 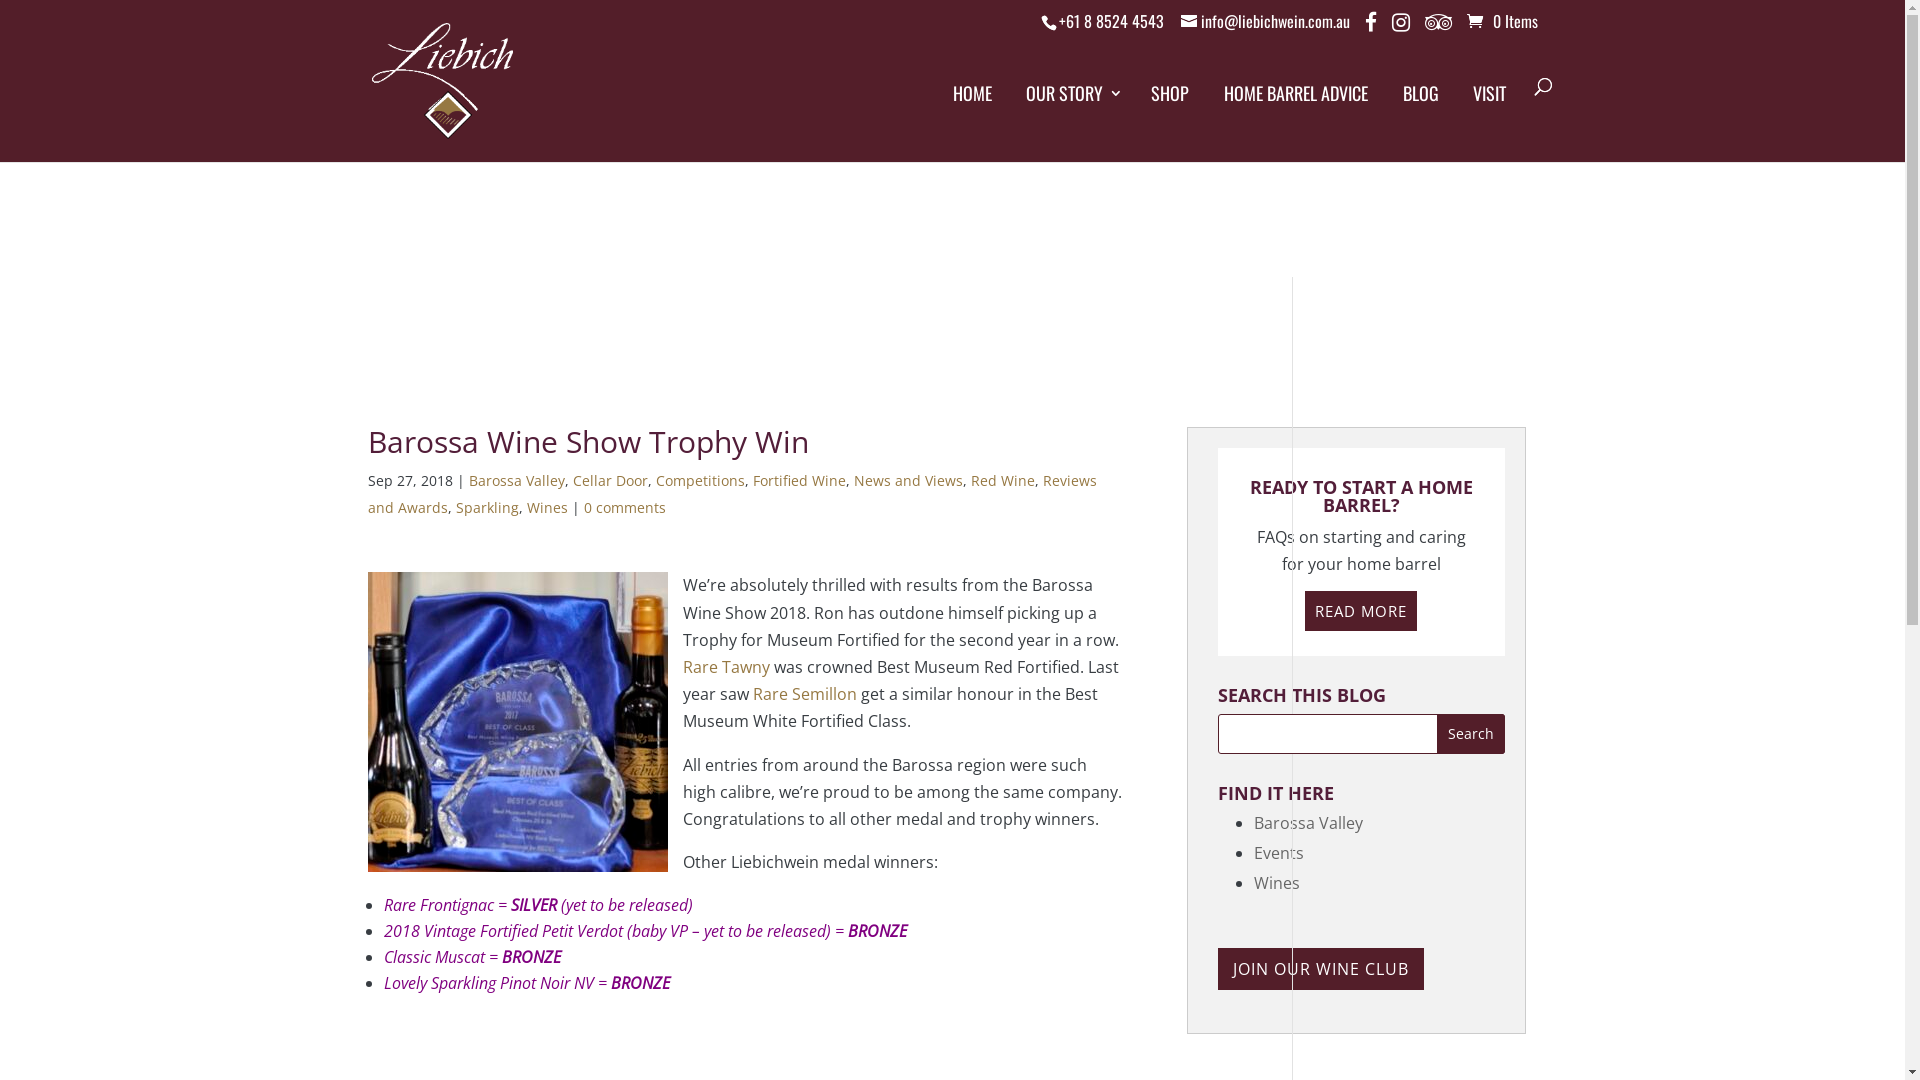 What do you see at coordinates (1110, 21) in the screenshot?
I see `+61 8 8524 4543` at bounding box center [1110, 21].